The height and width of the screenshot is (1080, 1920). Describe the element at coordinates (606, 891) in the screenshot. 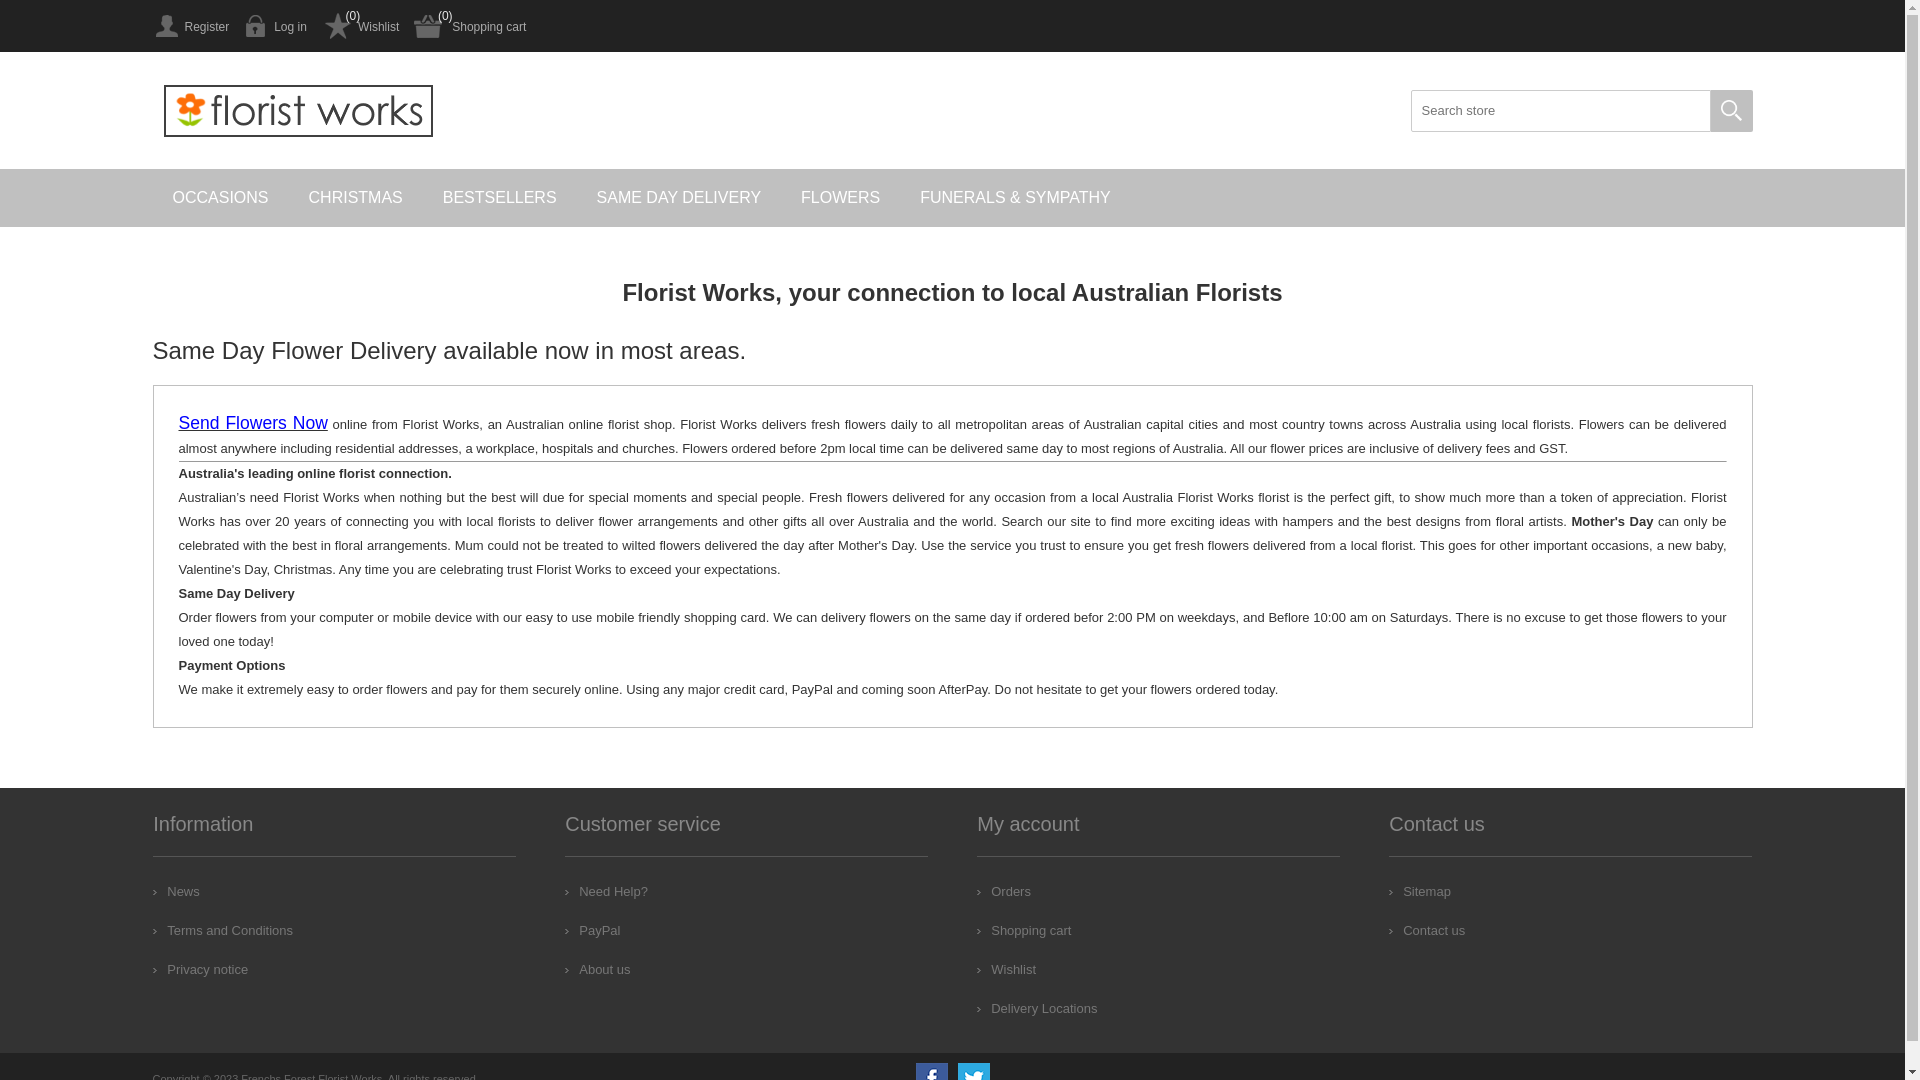

I see `Need Help?` at that location.